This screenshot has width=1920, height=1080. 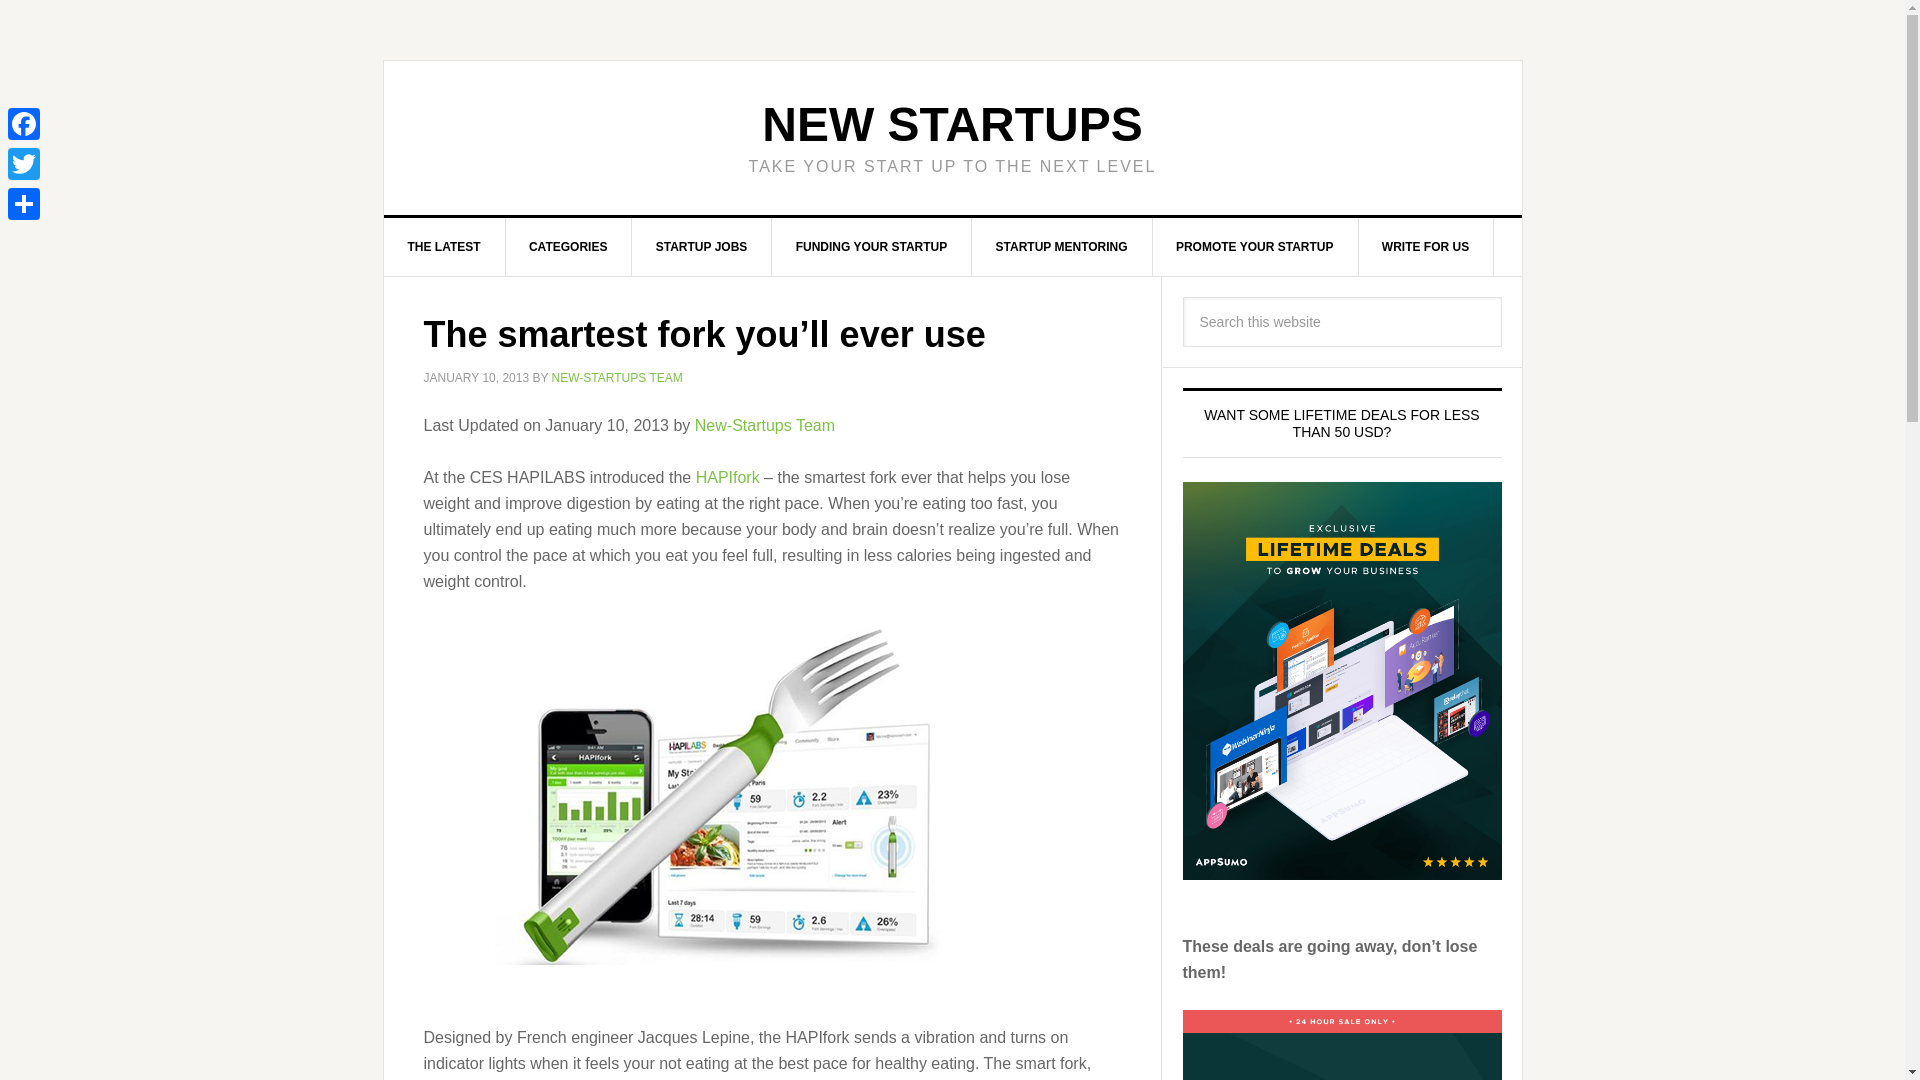 I want to click on NEW-STARTUPS TEAM, so click(x=618, y=378).